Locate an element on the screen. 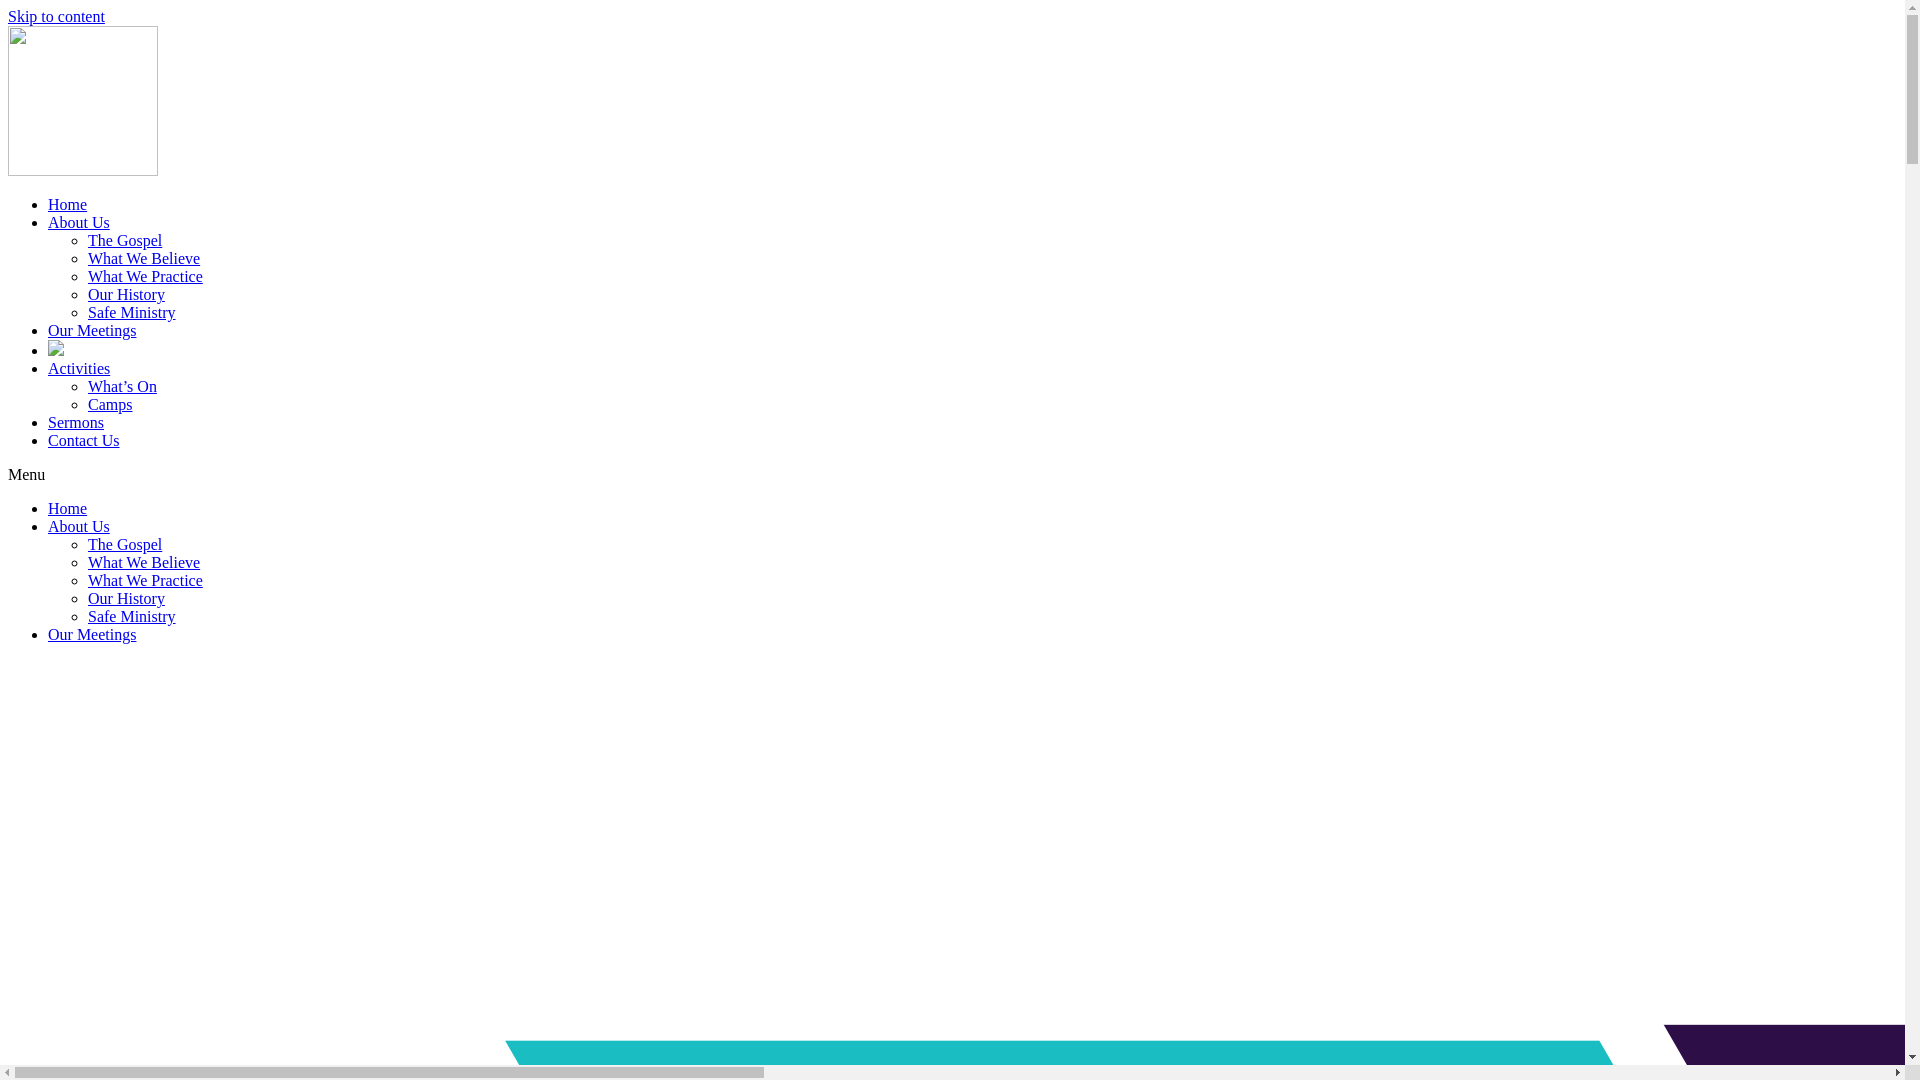  What We Practice is located at coordinates (146, 580).